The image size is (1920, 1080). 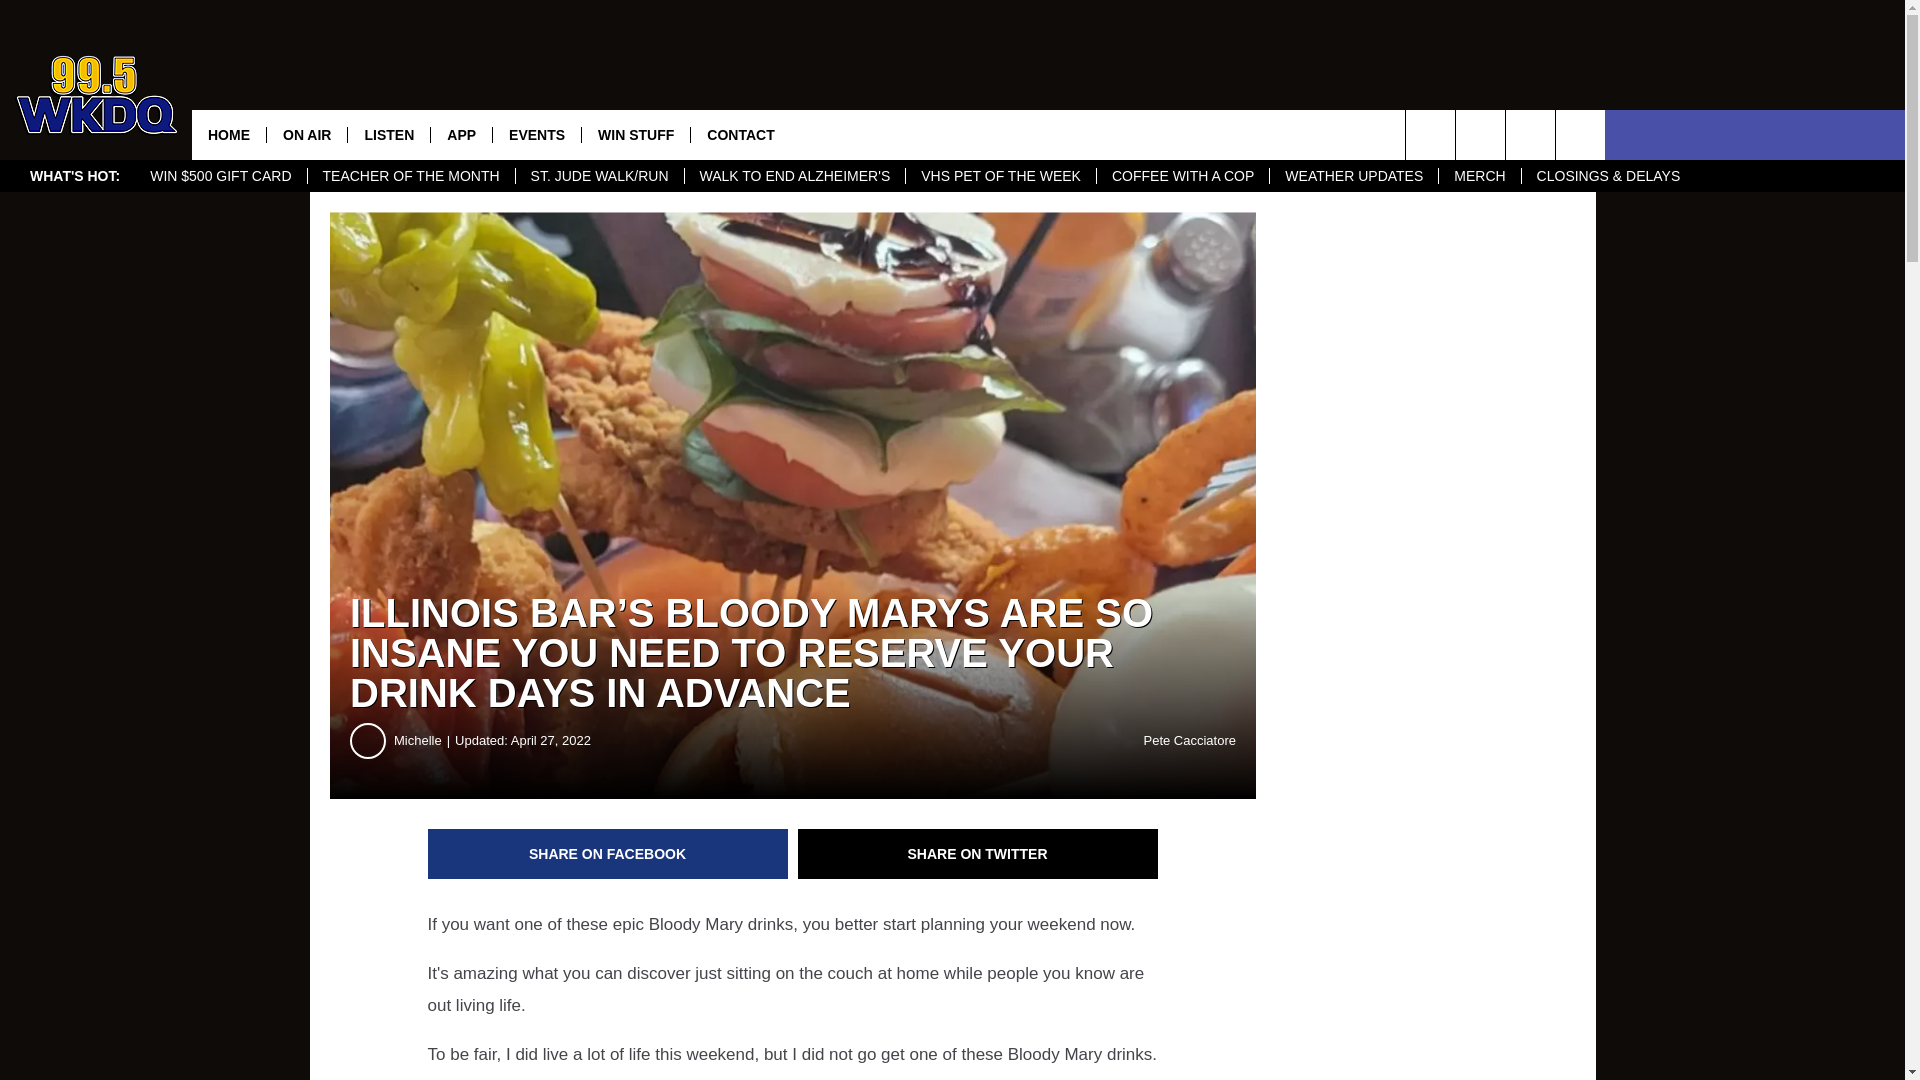 What do you see at coordinates (410, 176) in the screenshot?
I see `TEACHER OF THE MONTH` at bounding box center [410, 176].